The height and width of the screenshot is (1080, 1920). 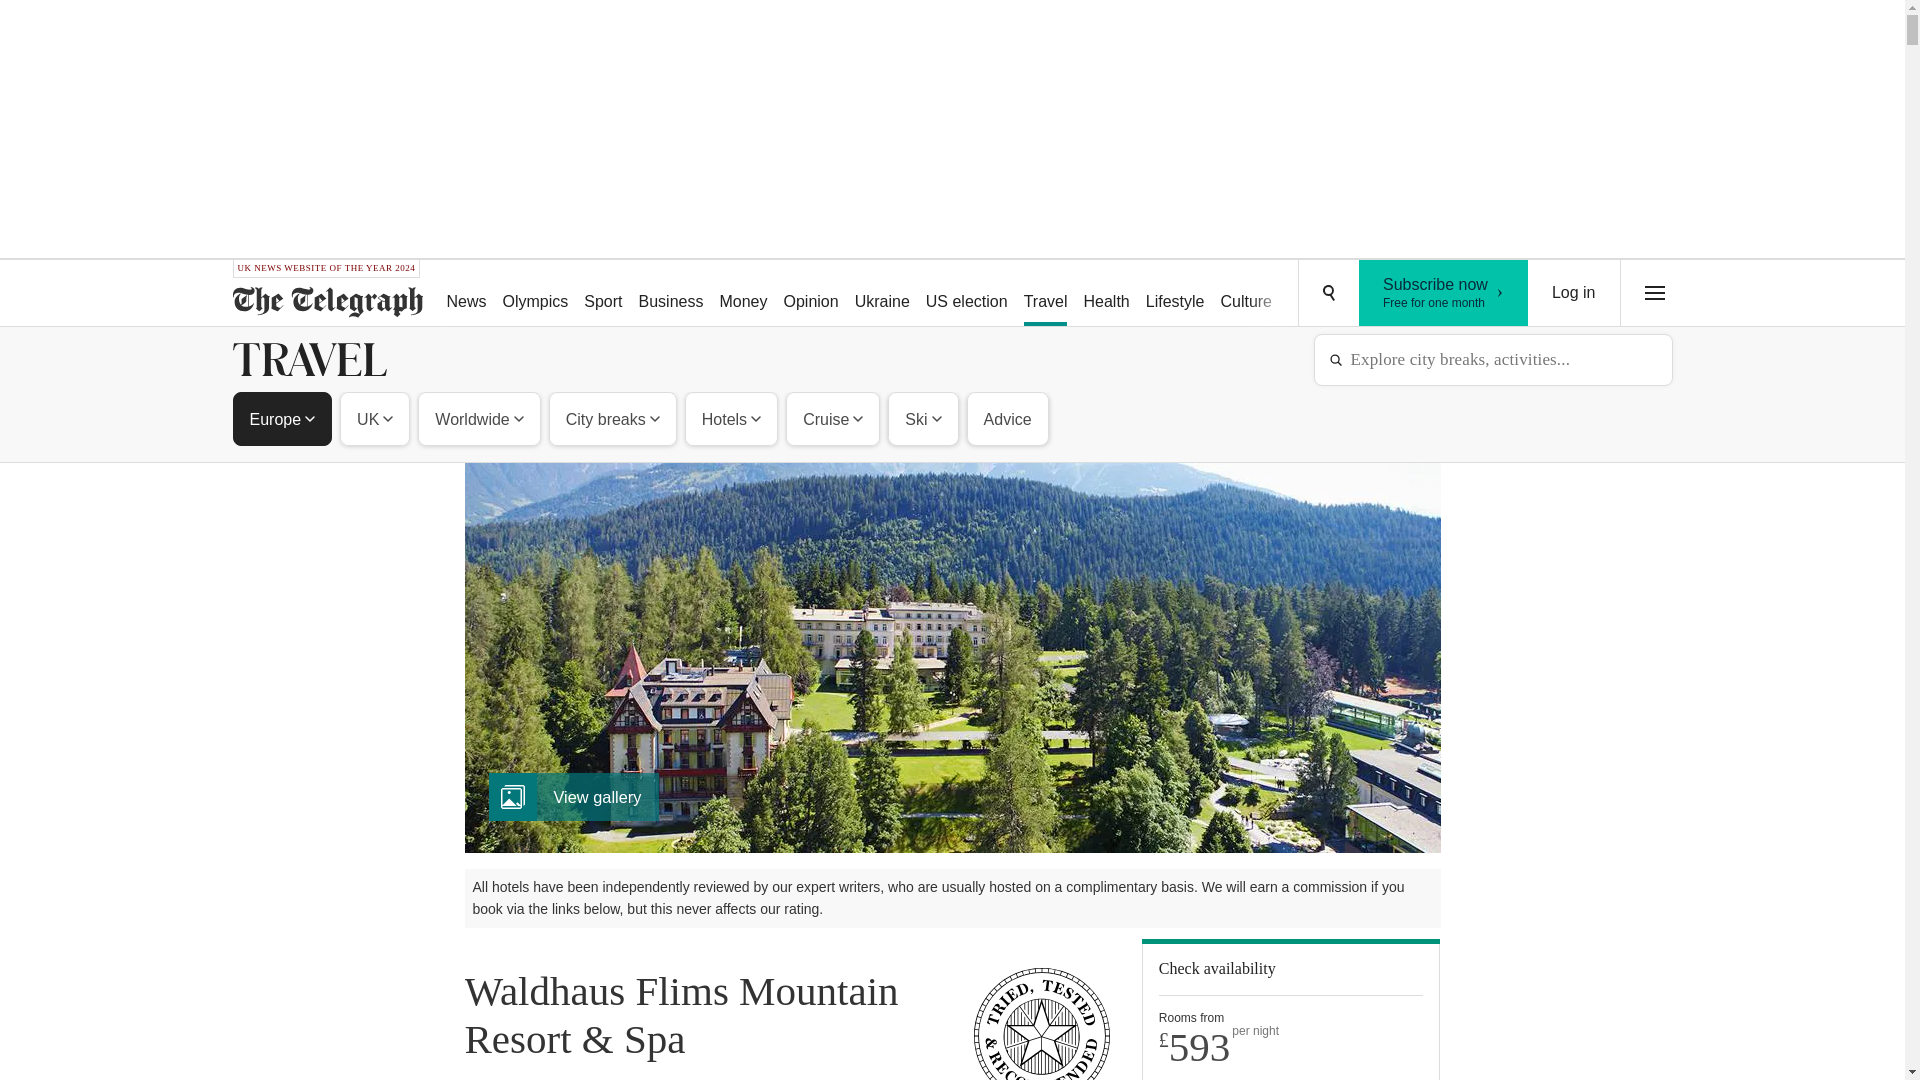 I want to click on Lifestyle, so click(x=1316, y=294).